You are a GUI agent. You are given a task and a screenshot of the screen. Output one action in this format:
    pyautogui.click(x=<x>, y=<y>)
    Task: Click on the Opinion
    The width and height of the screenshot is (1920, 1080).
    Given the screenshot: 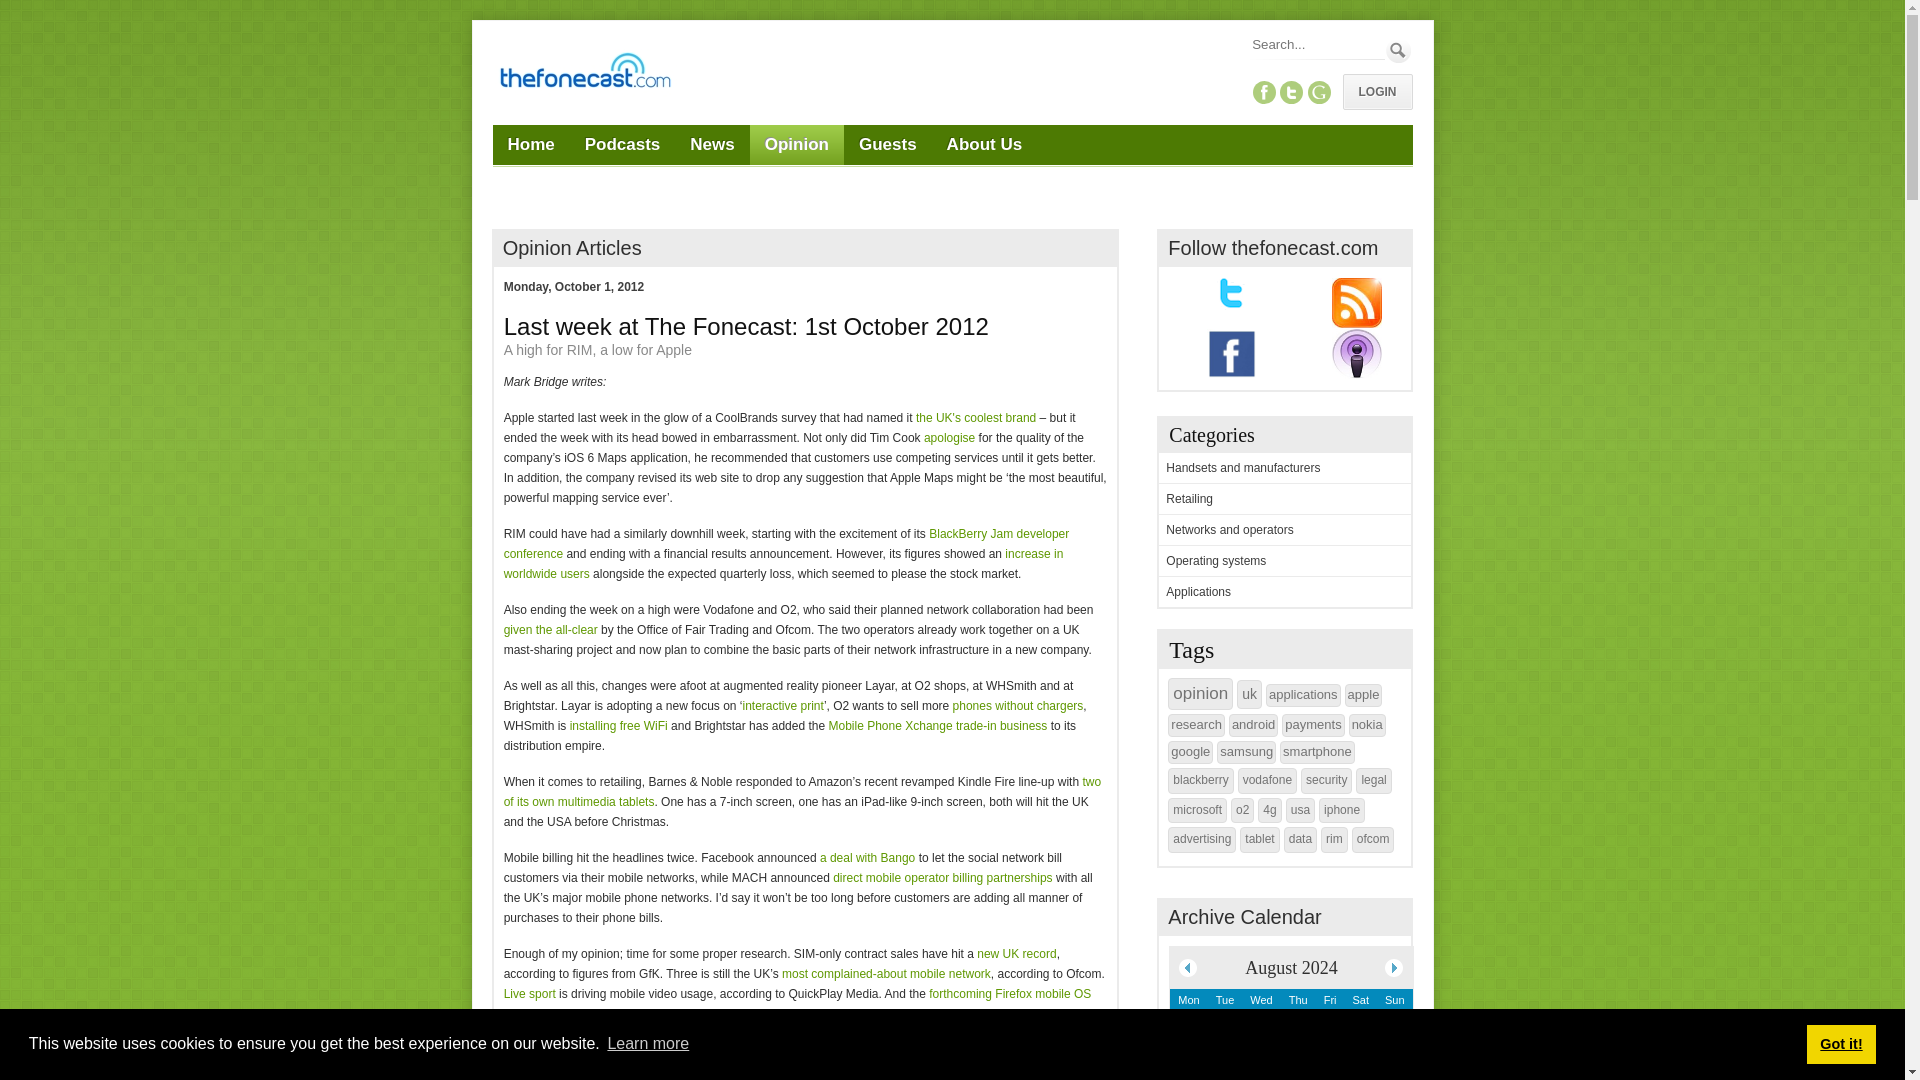 What is the action you would take?
    pyautogui.click(x=797, y=145)
    